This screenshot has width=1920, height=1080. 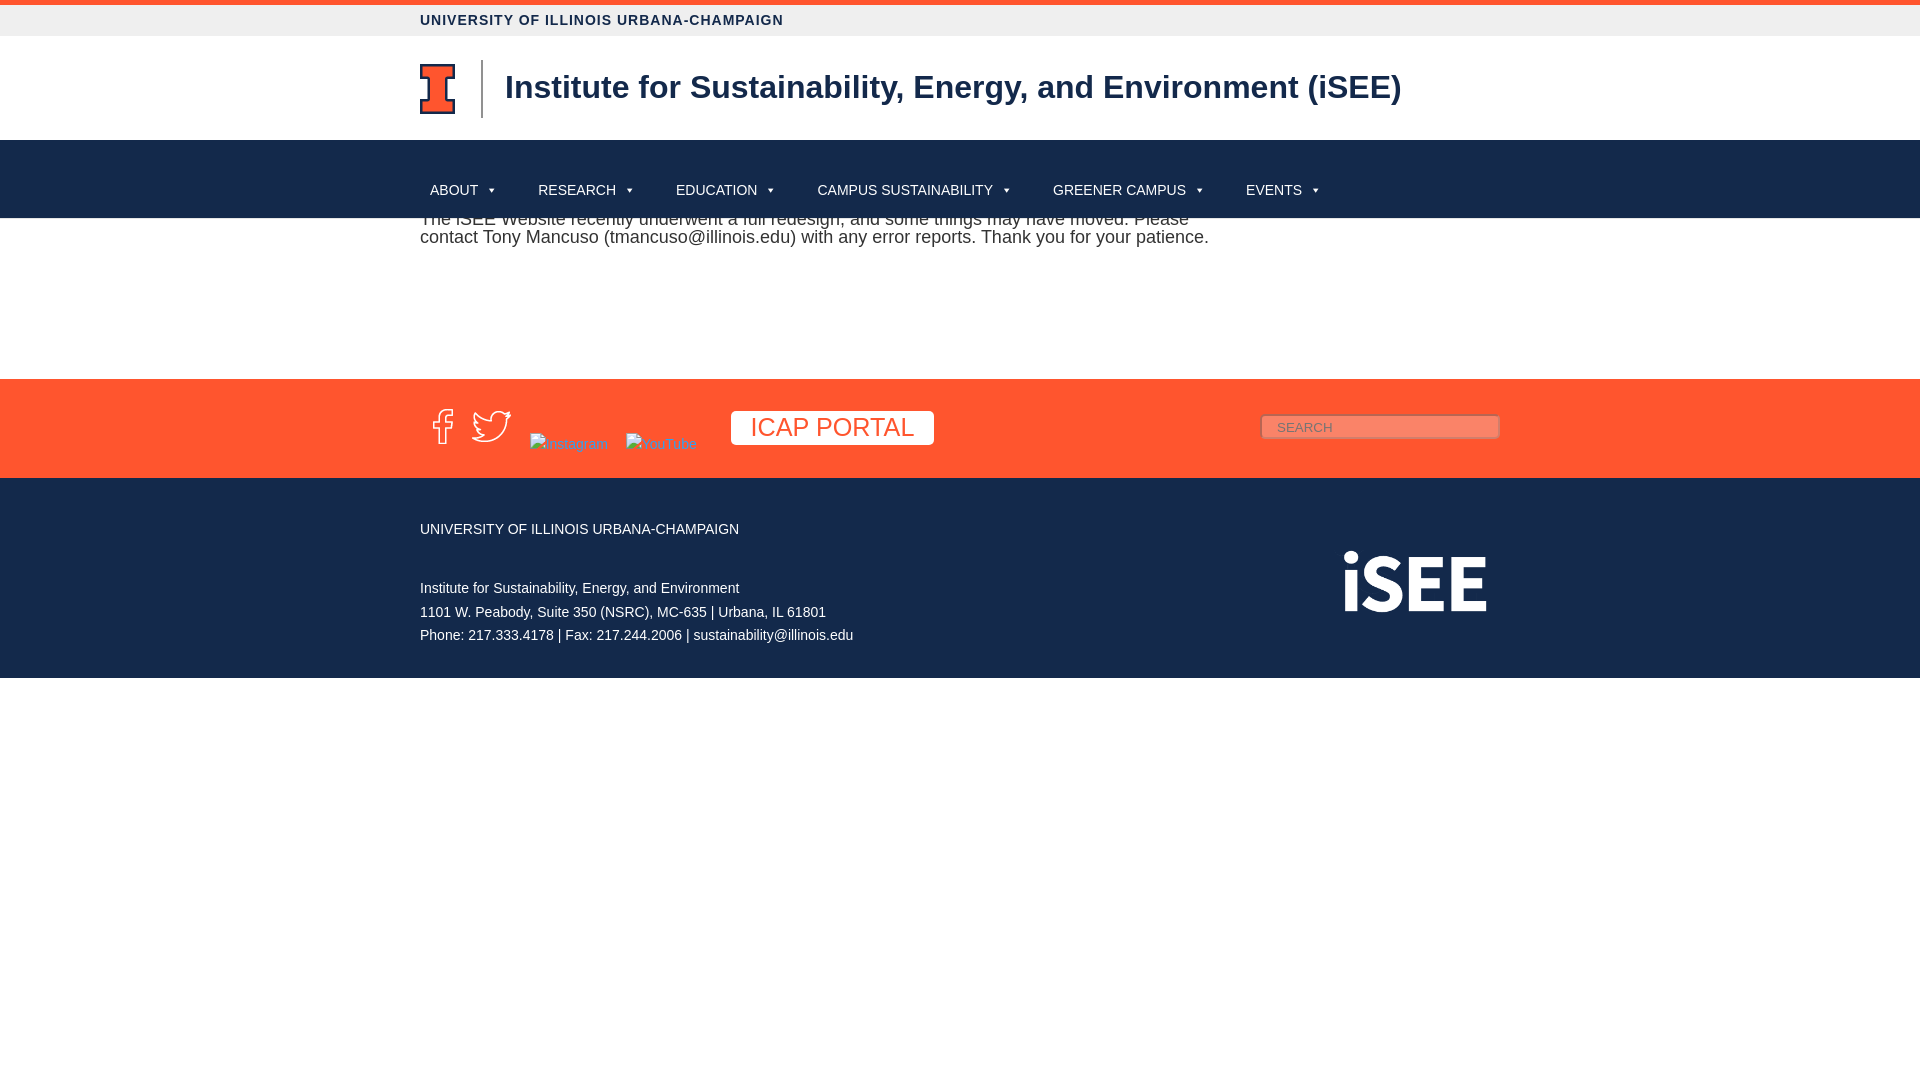 What do you see at coordinates (660, 444) in the screenshot?
I see `YouTube` at bounding box center [660, 444].